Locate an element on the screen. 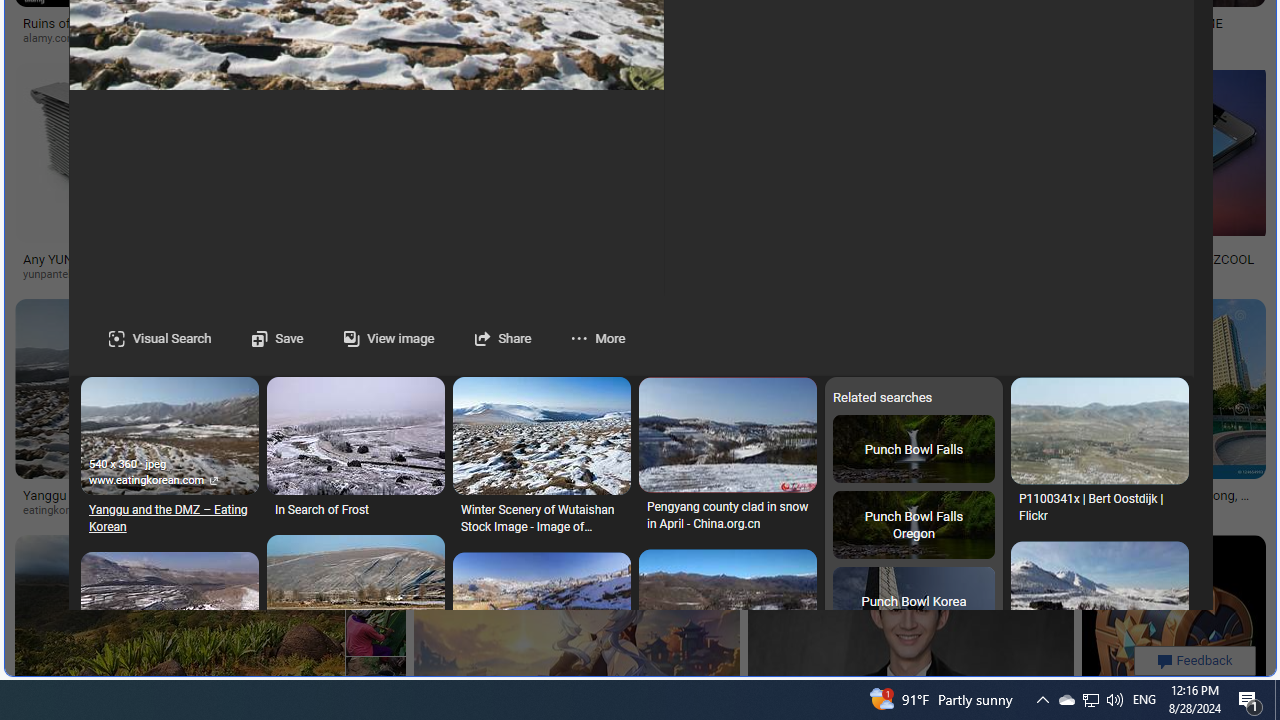 The width and height of the screenshot is (1280, 720). cpophome.com is located at coordinates (1133, 38).